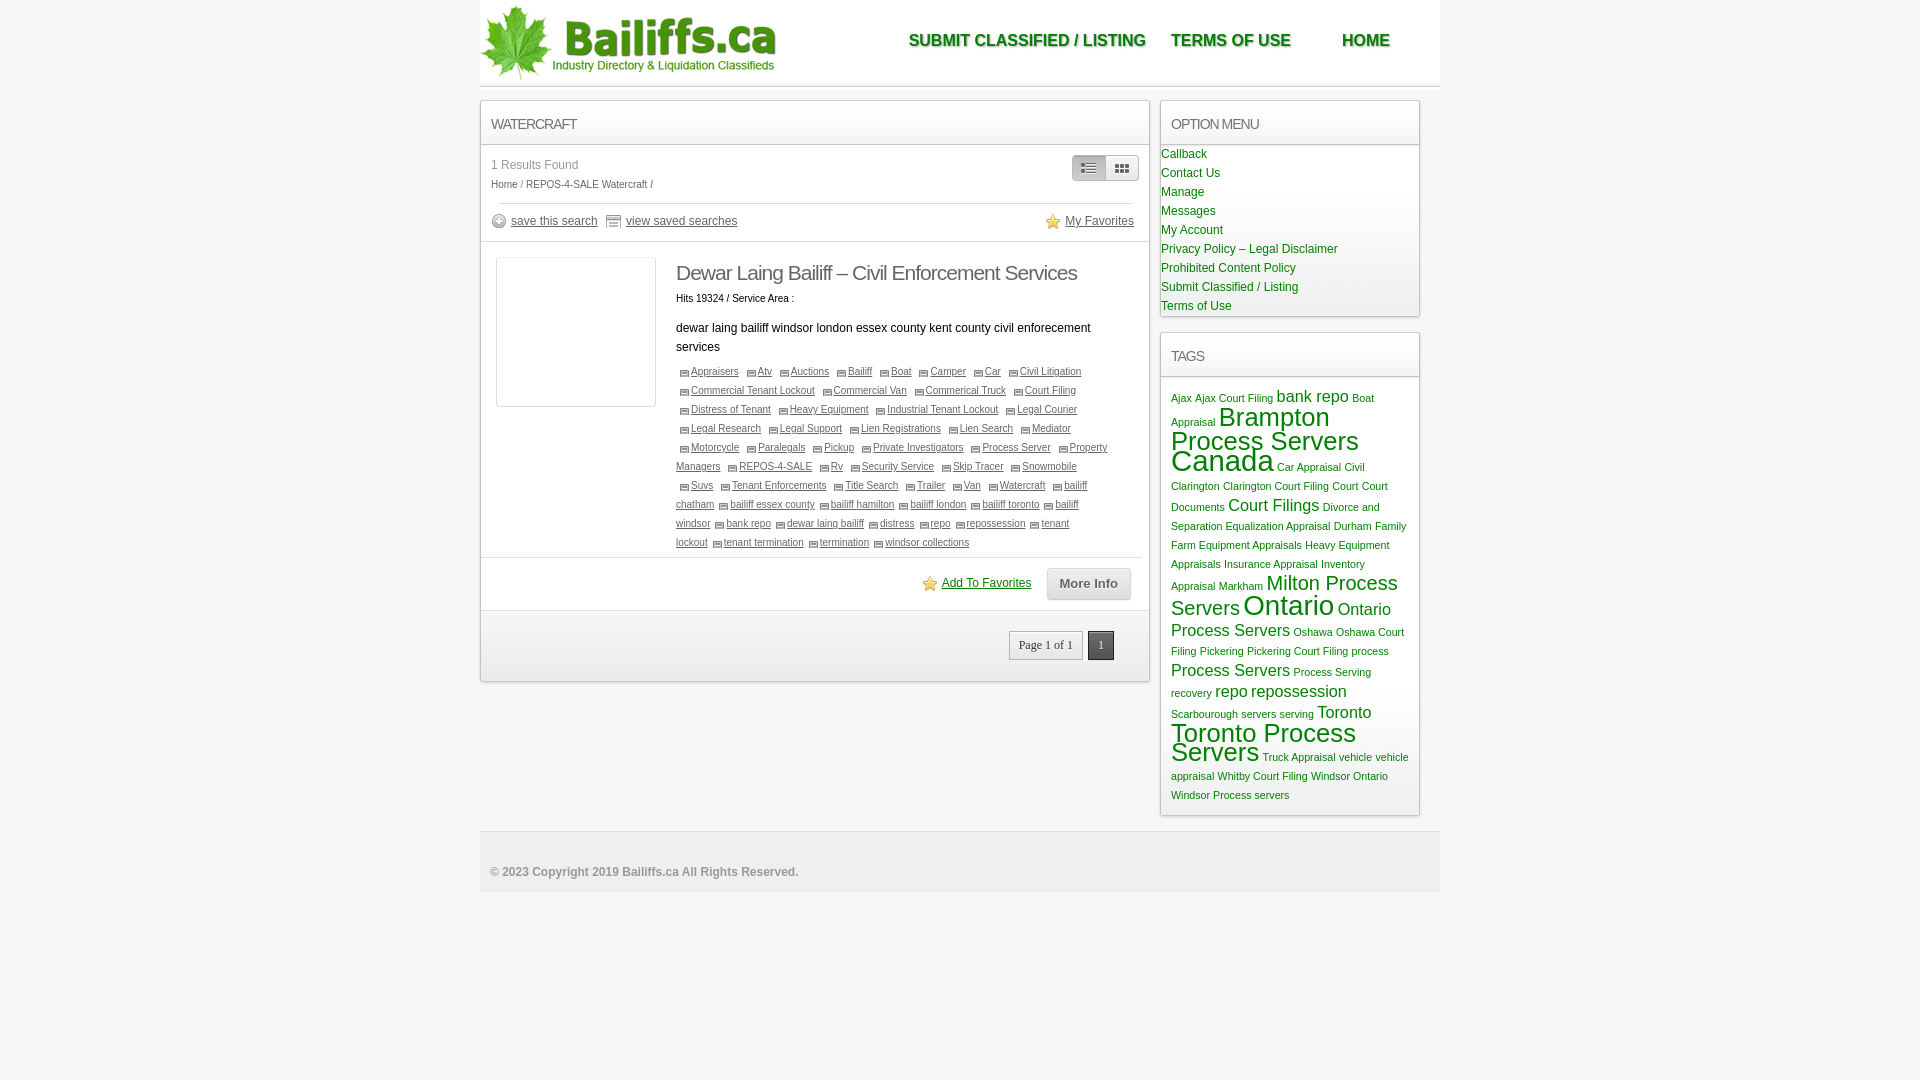 This screenshot has width=1920, height=1080. Describe the element at coordinates (1204, 714) in the screenshot. I see `Scarbourough` at that location.